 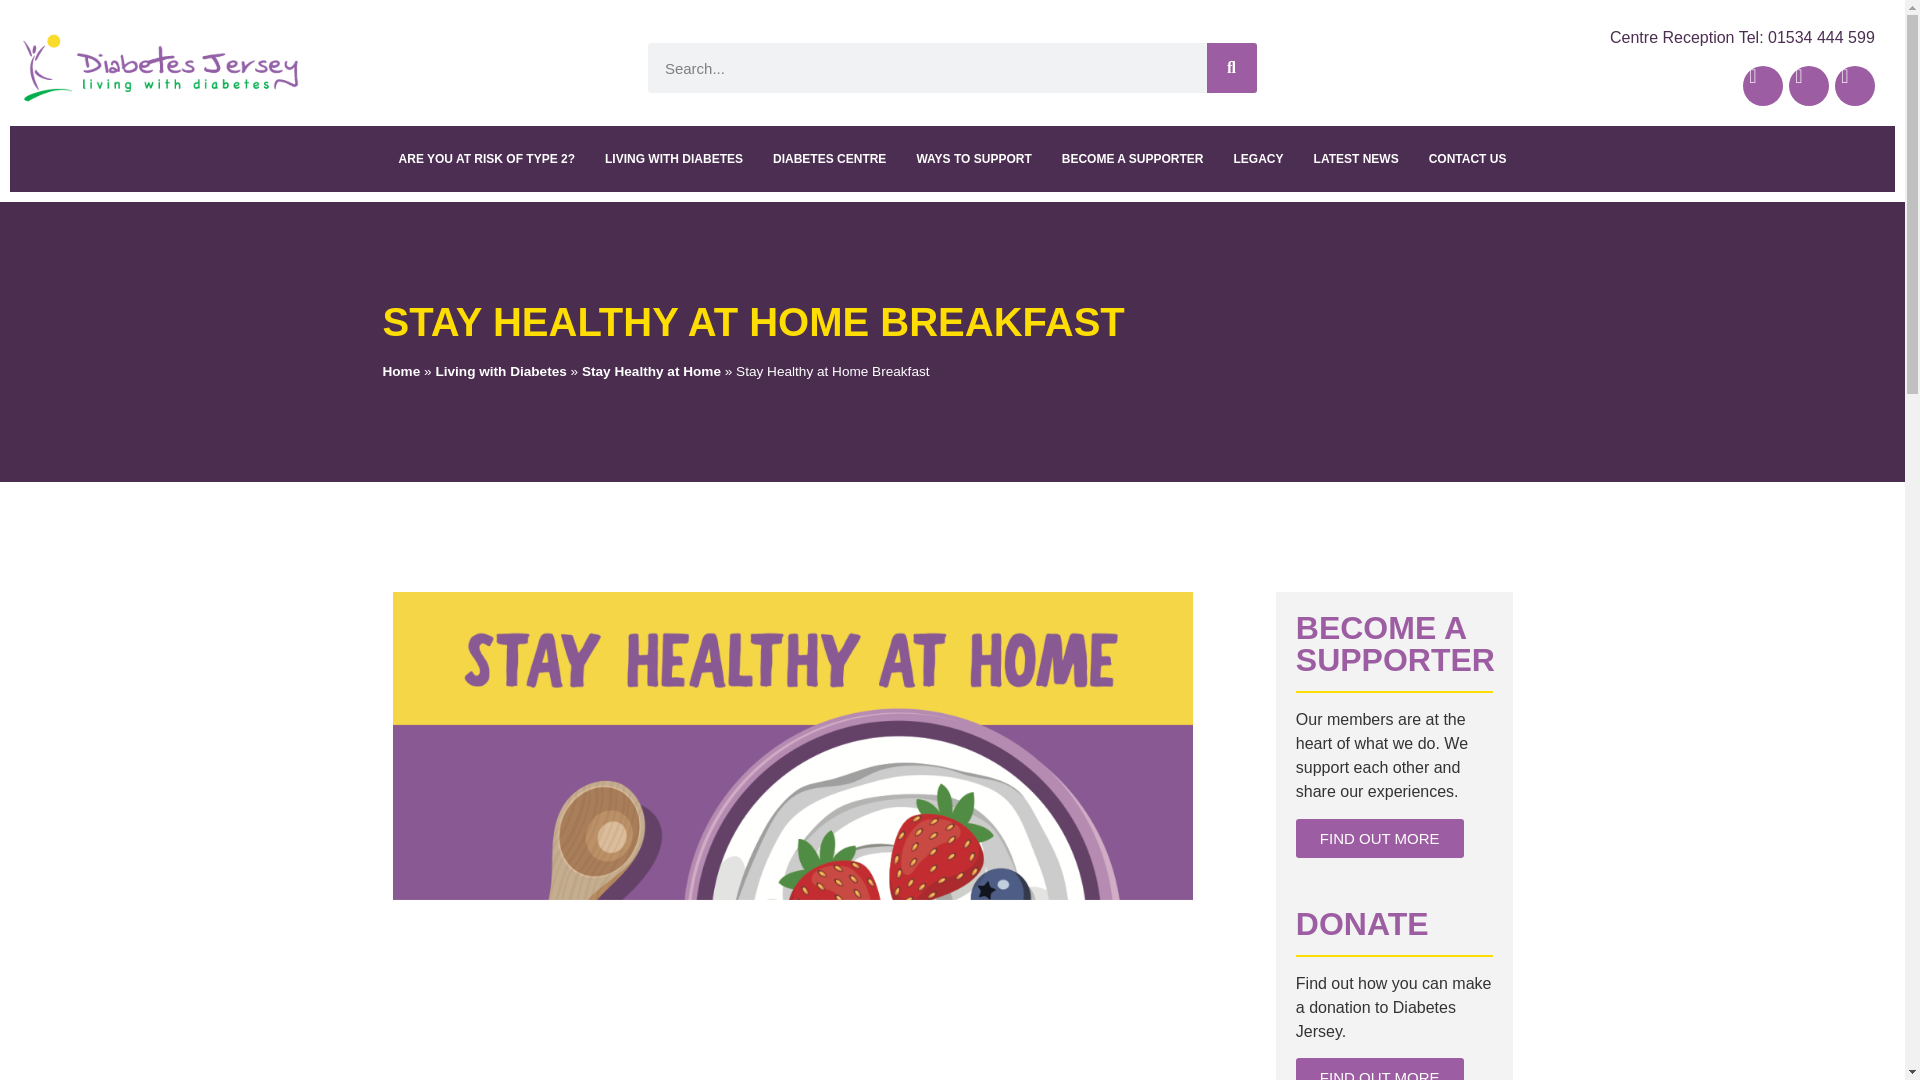 I want to click on LATEST NEWS, so click(x=1356, y=159).